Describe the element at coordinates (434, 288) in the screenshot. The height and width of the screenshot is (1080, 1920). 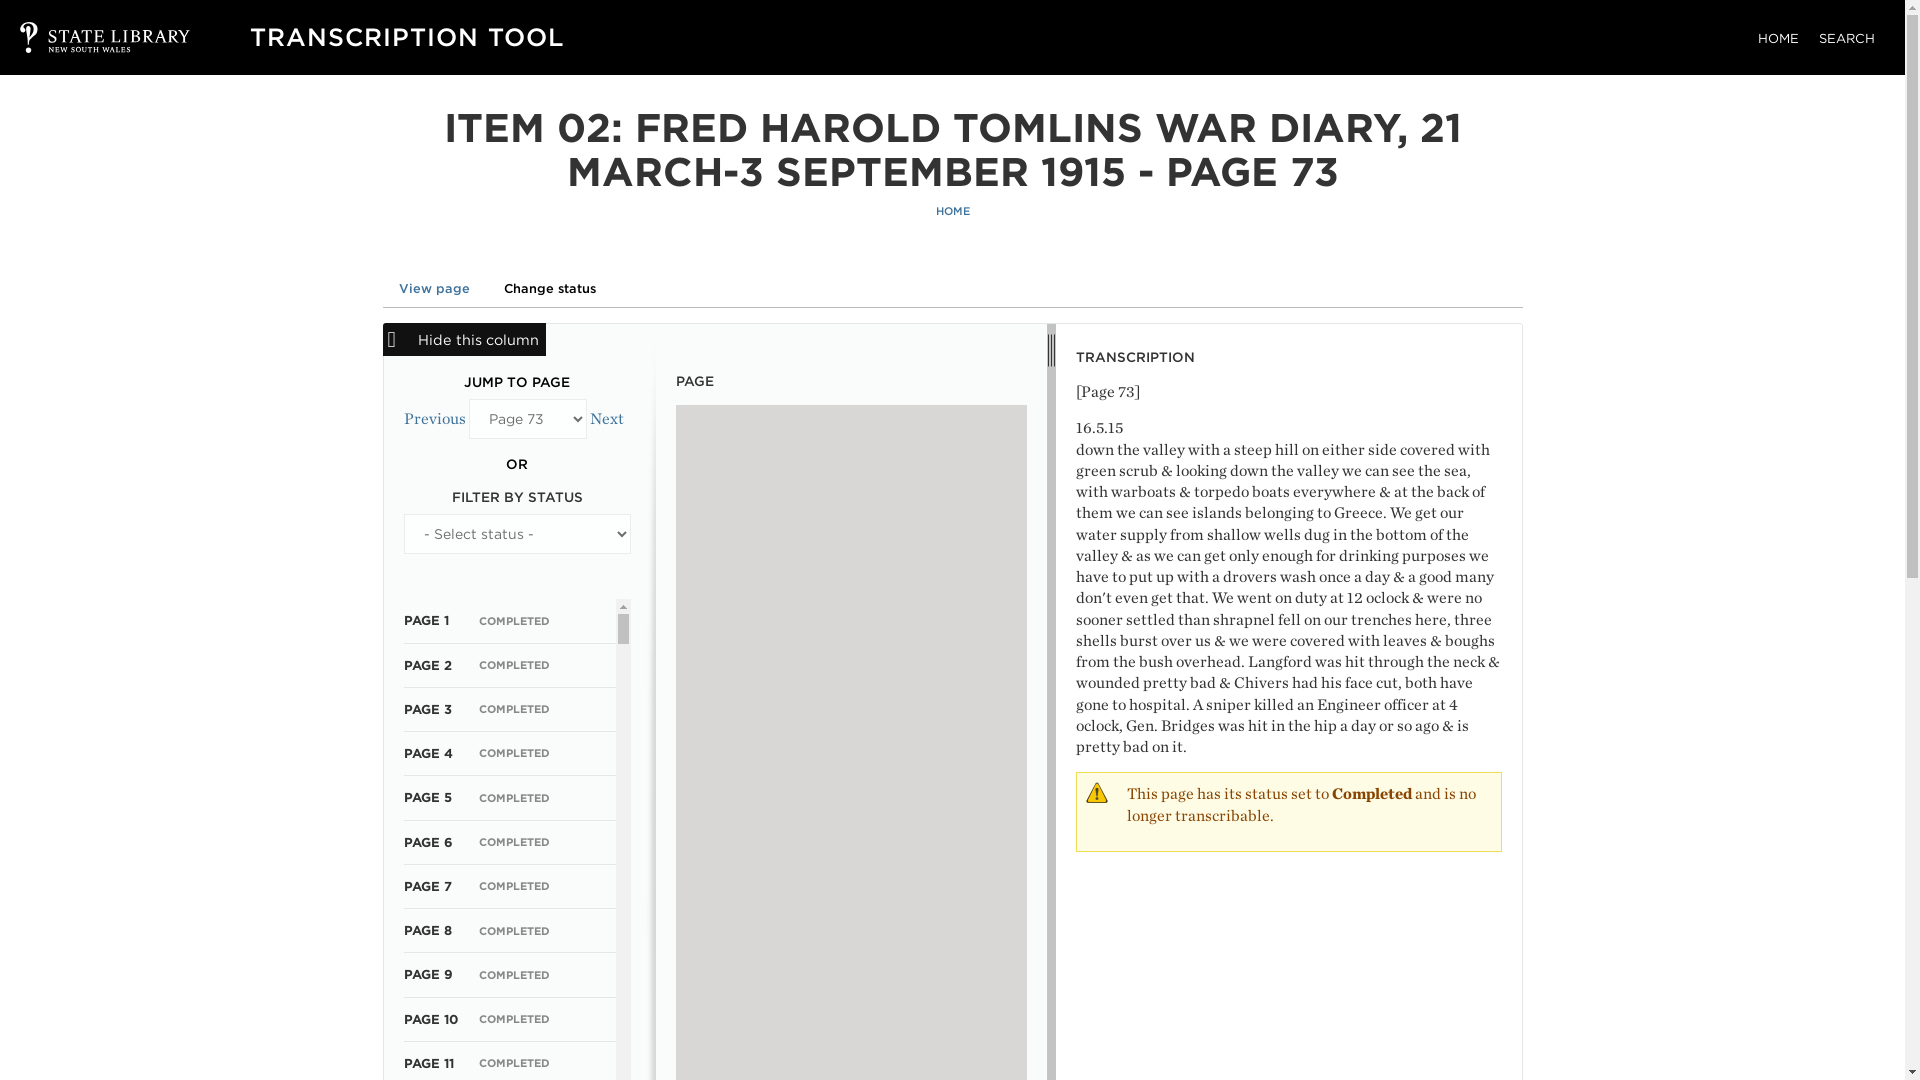
I see `View page` at that location.